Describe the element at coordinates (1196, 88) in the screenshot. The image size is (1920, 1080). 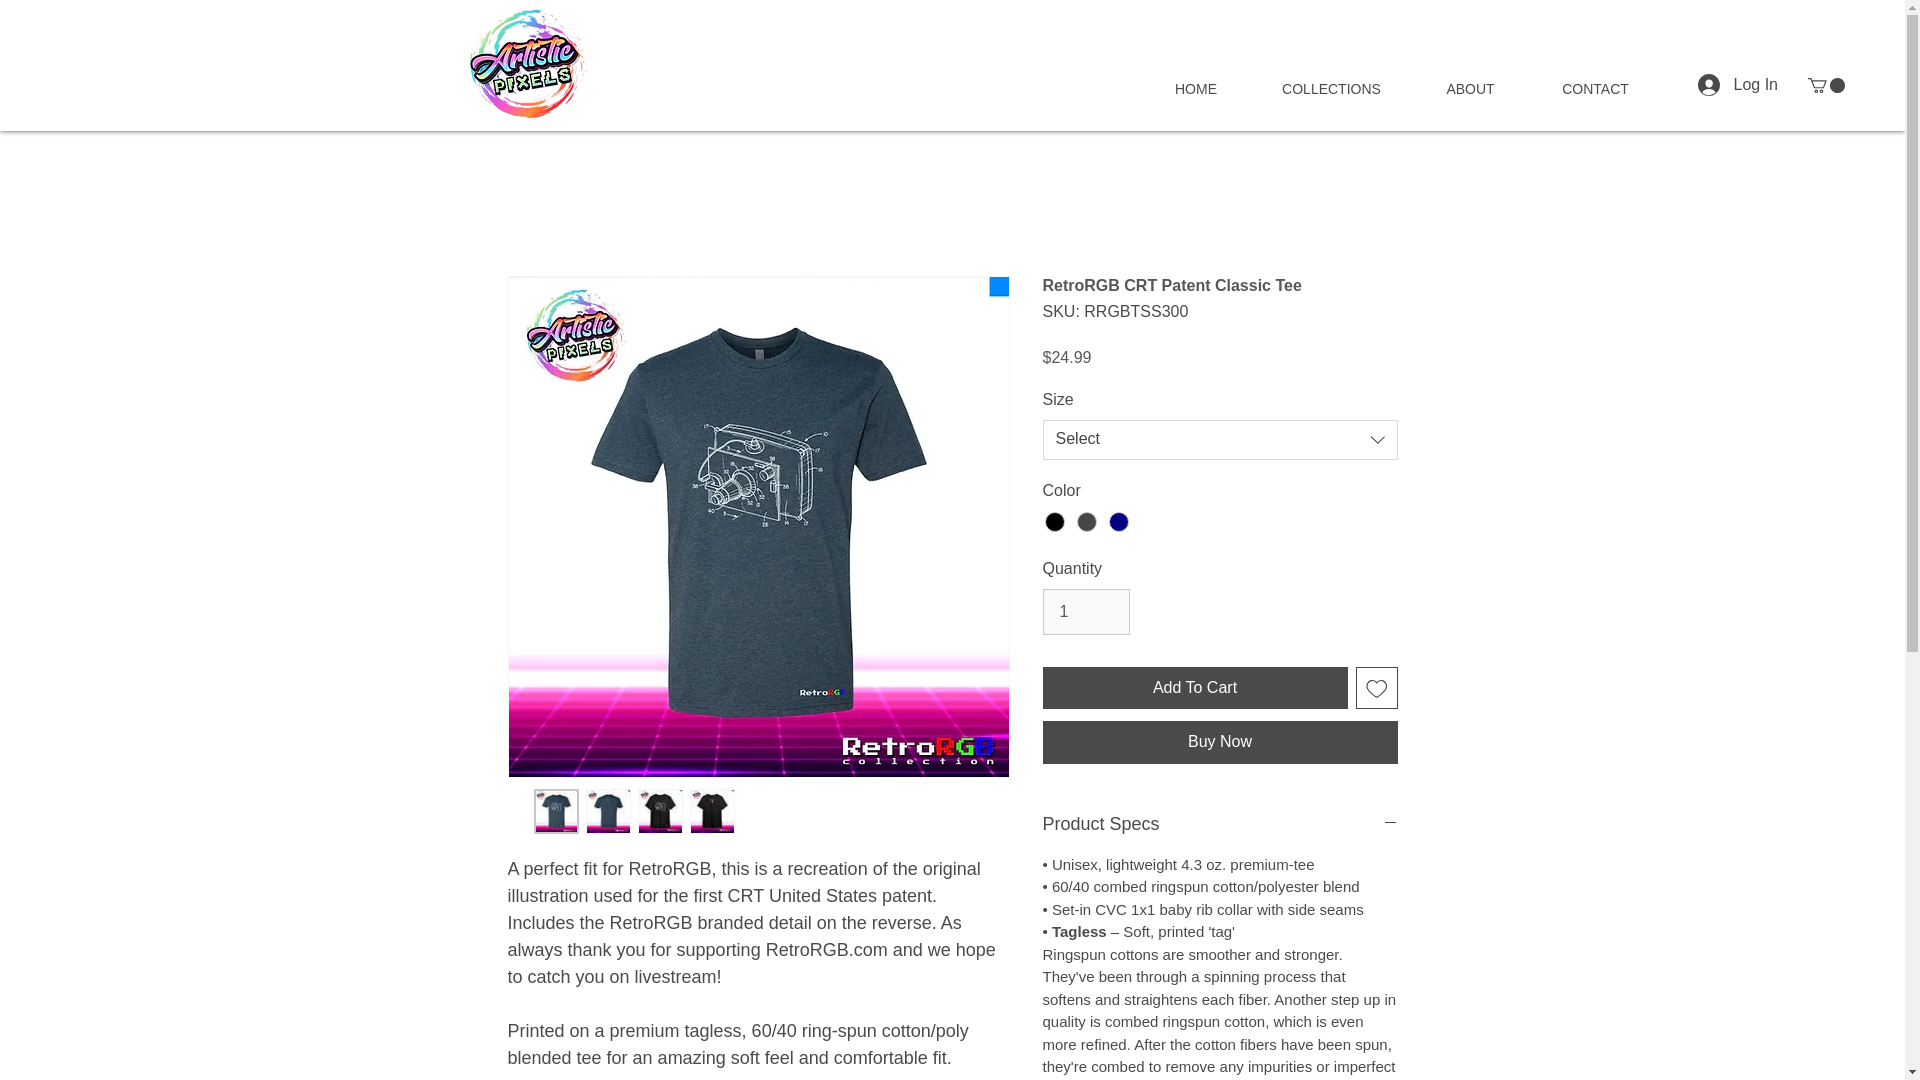
I see `HOME` at that location.